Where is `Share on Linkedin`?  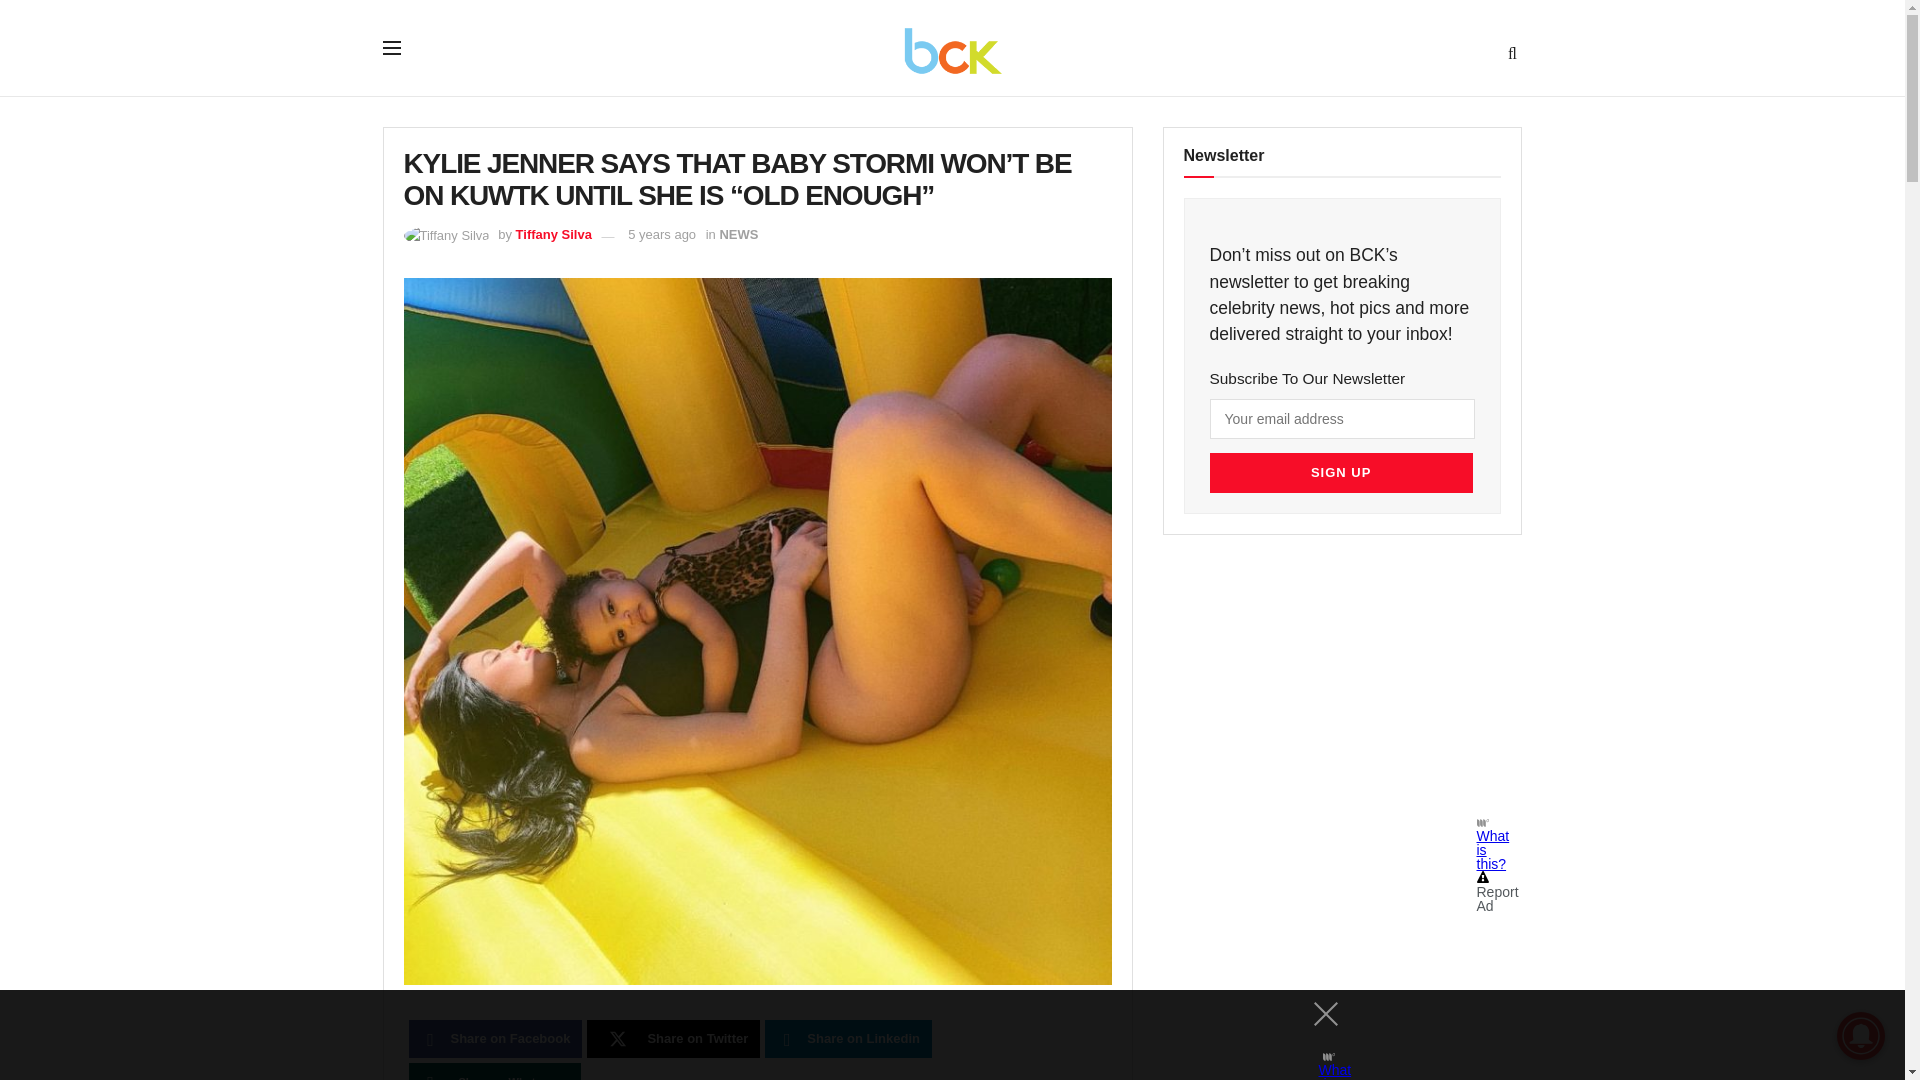 Share on Linkedin is located at coordinates (848, 1038).